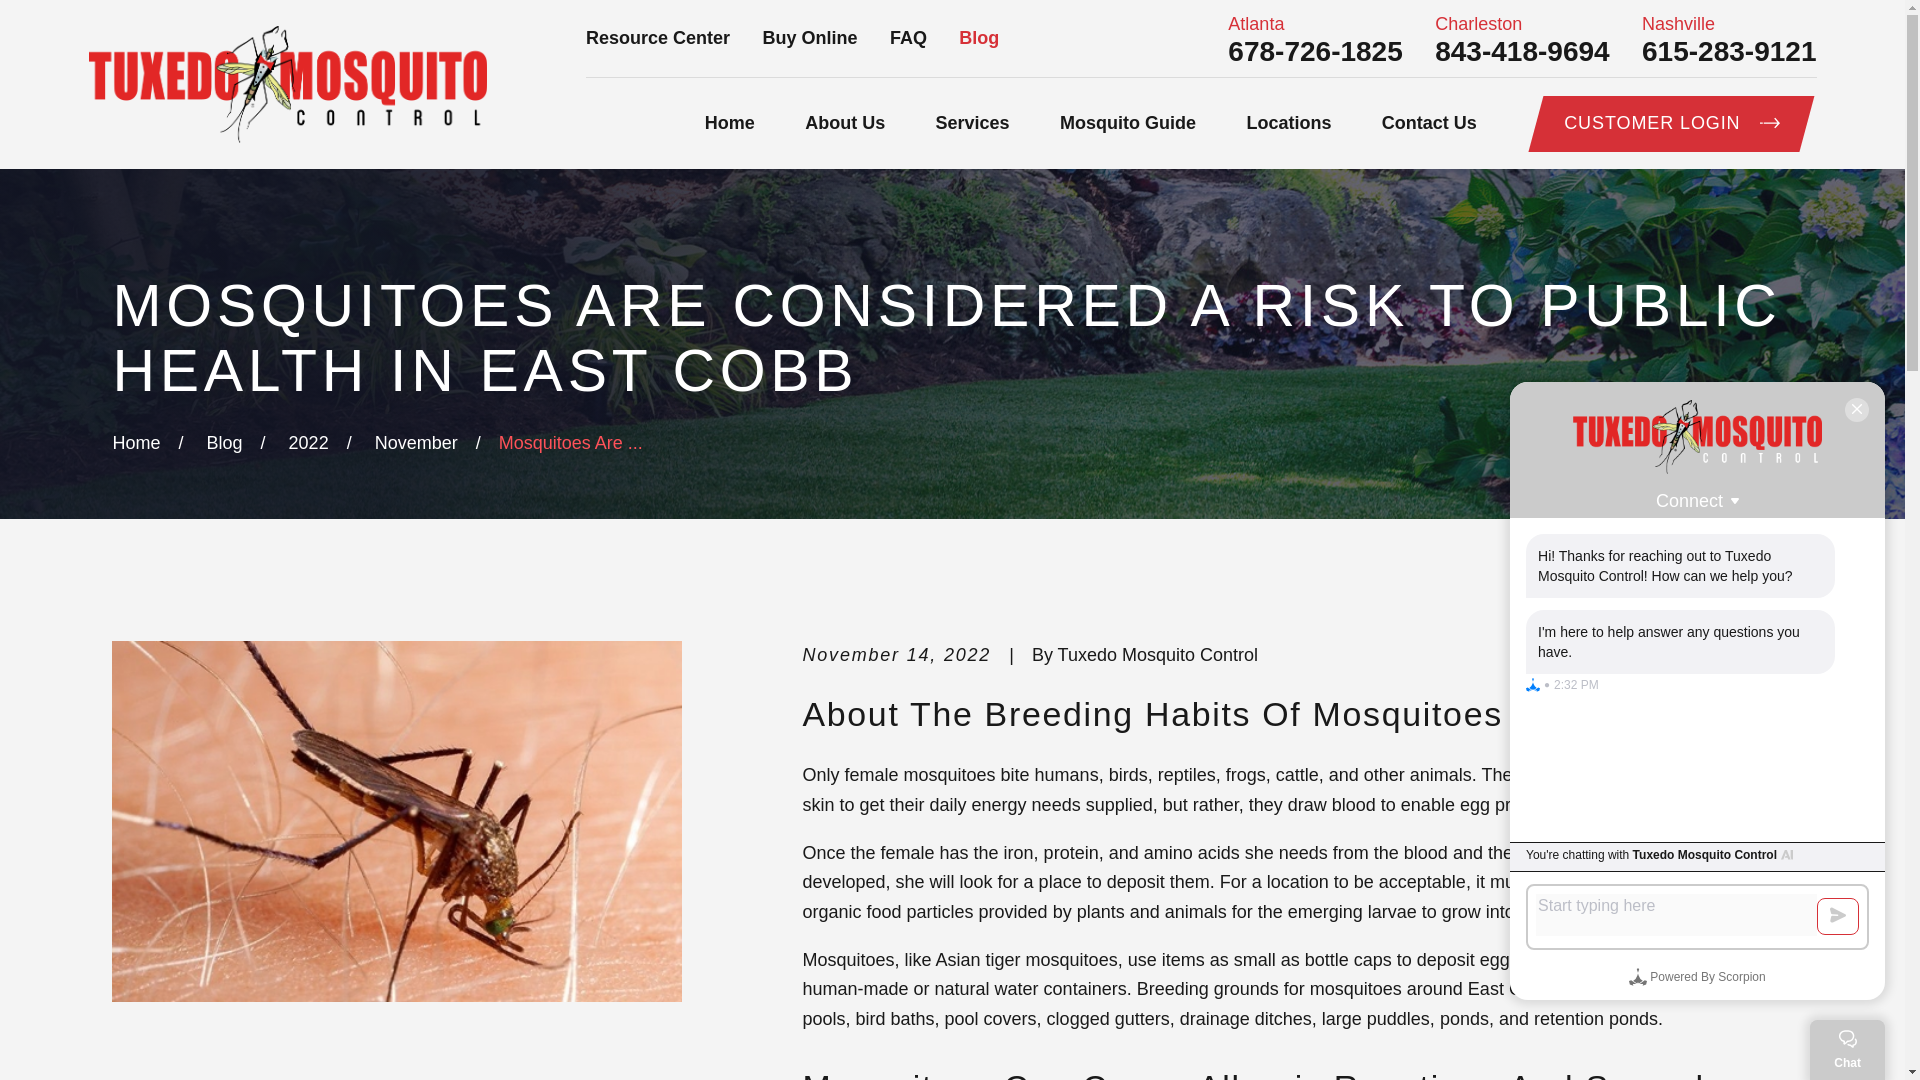  I want to click on Tuxedo Mosquito Control, so click(286, 84).